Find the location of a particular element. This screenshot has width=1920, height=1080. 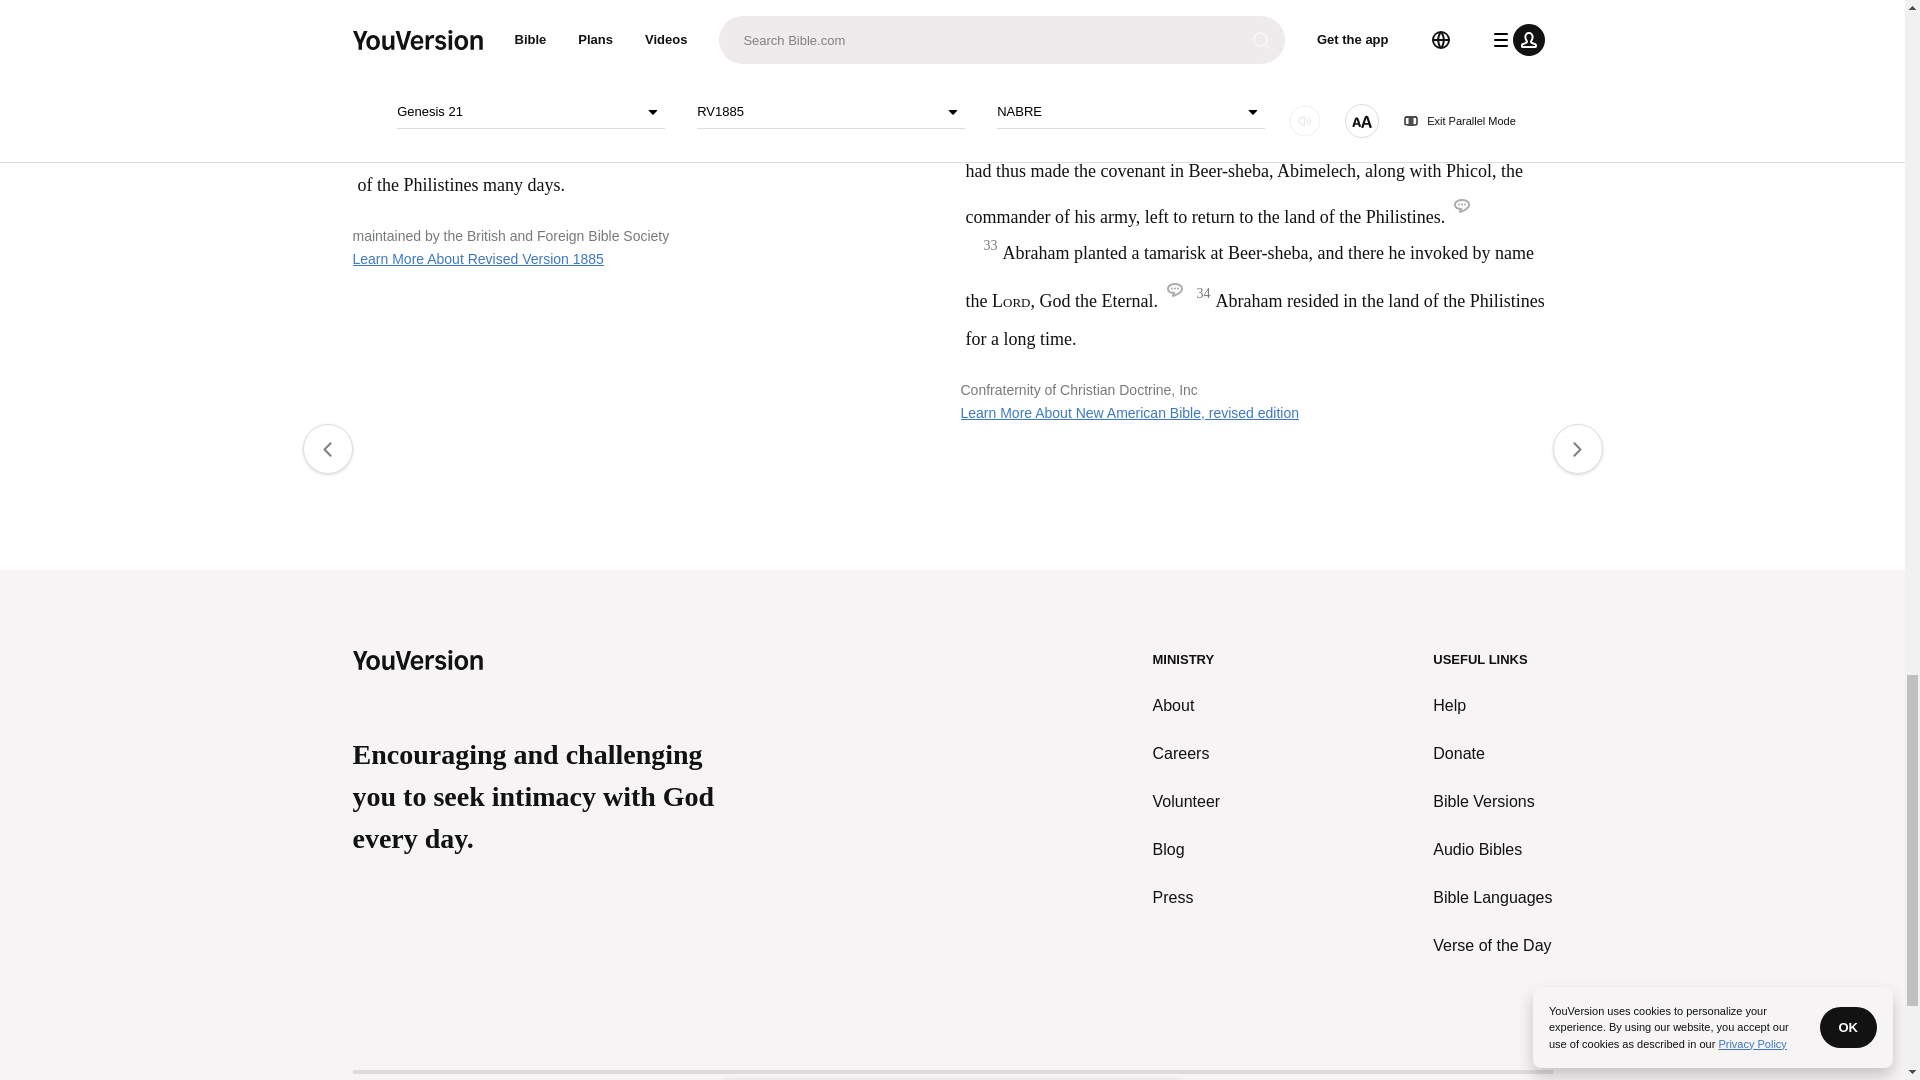

Press is located at coordinates (1187, 898).